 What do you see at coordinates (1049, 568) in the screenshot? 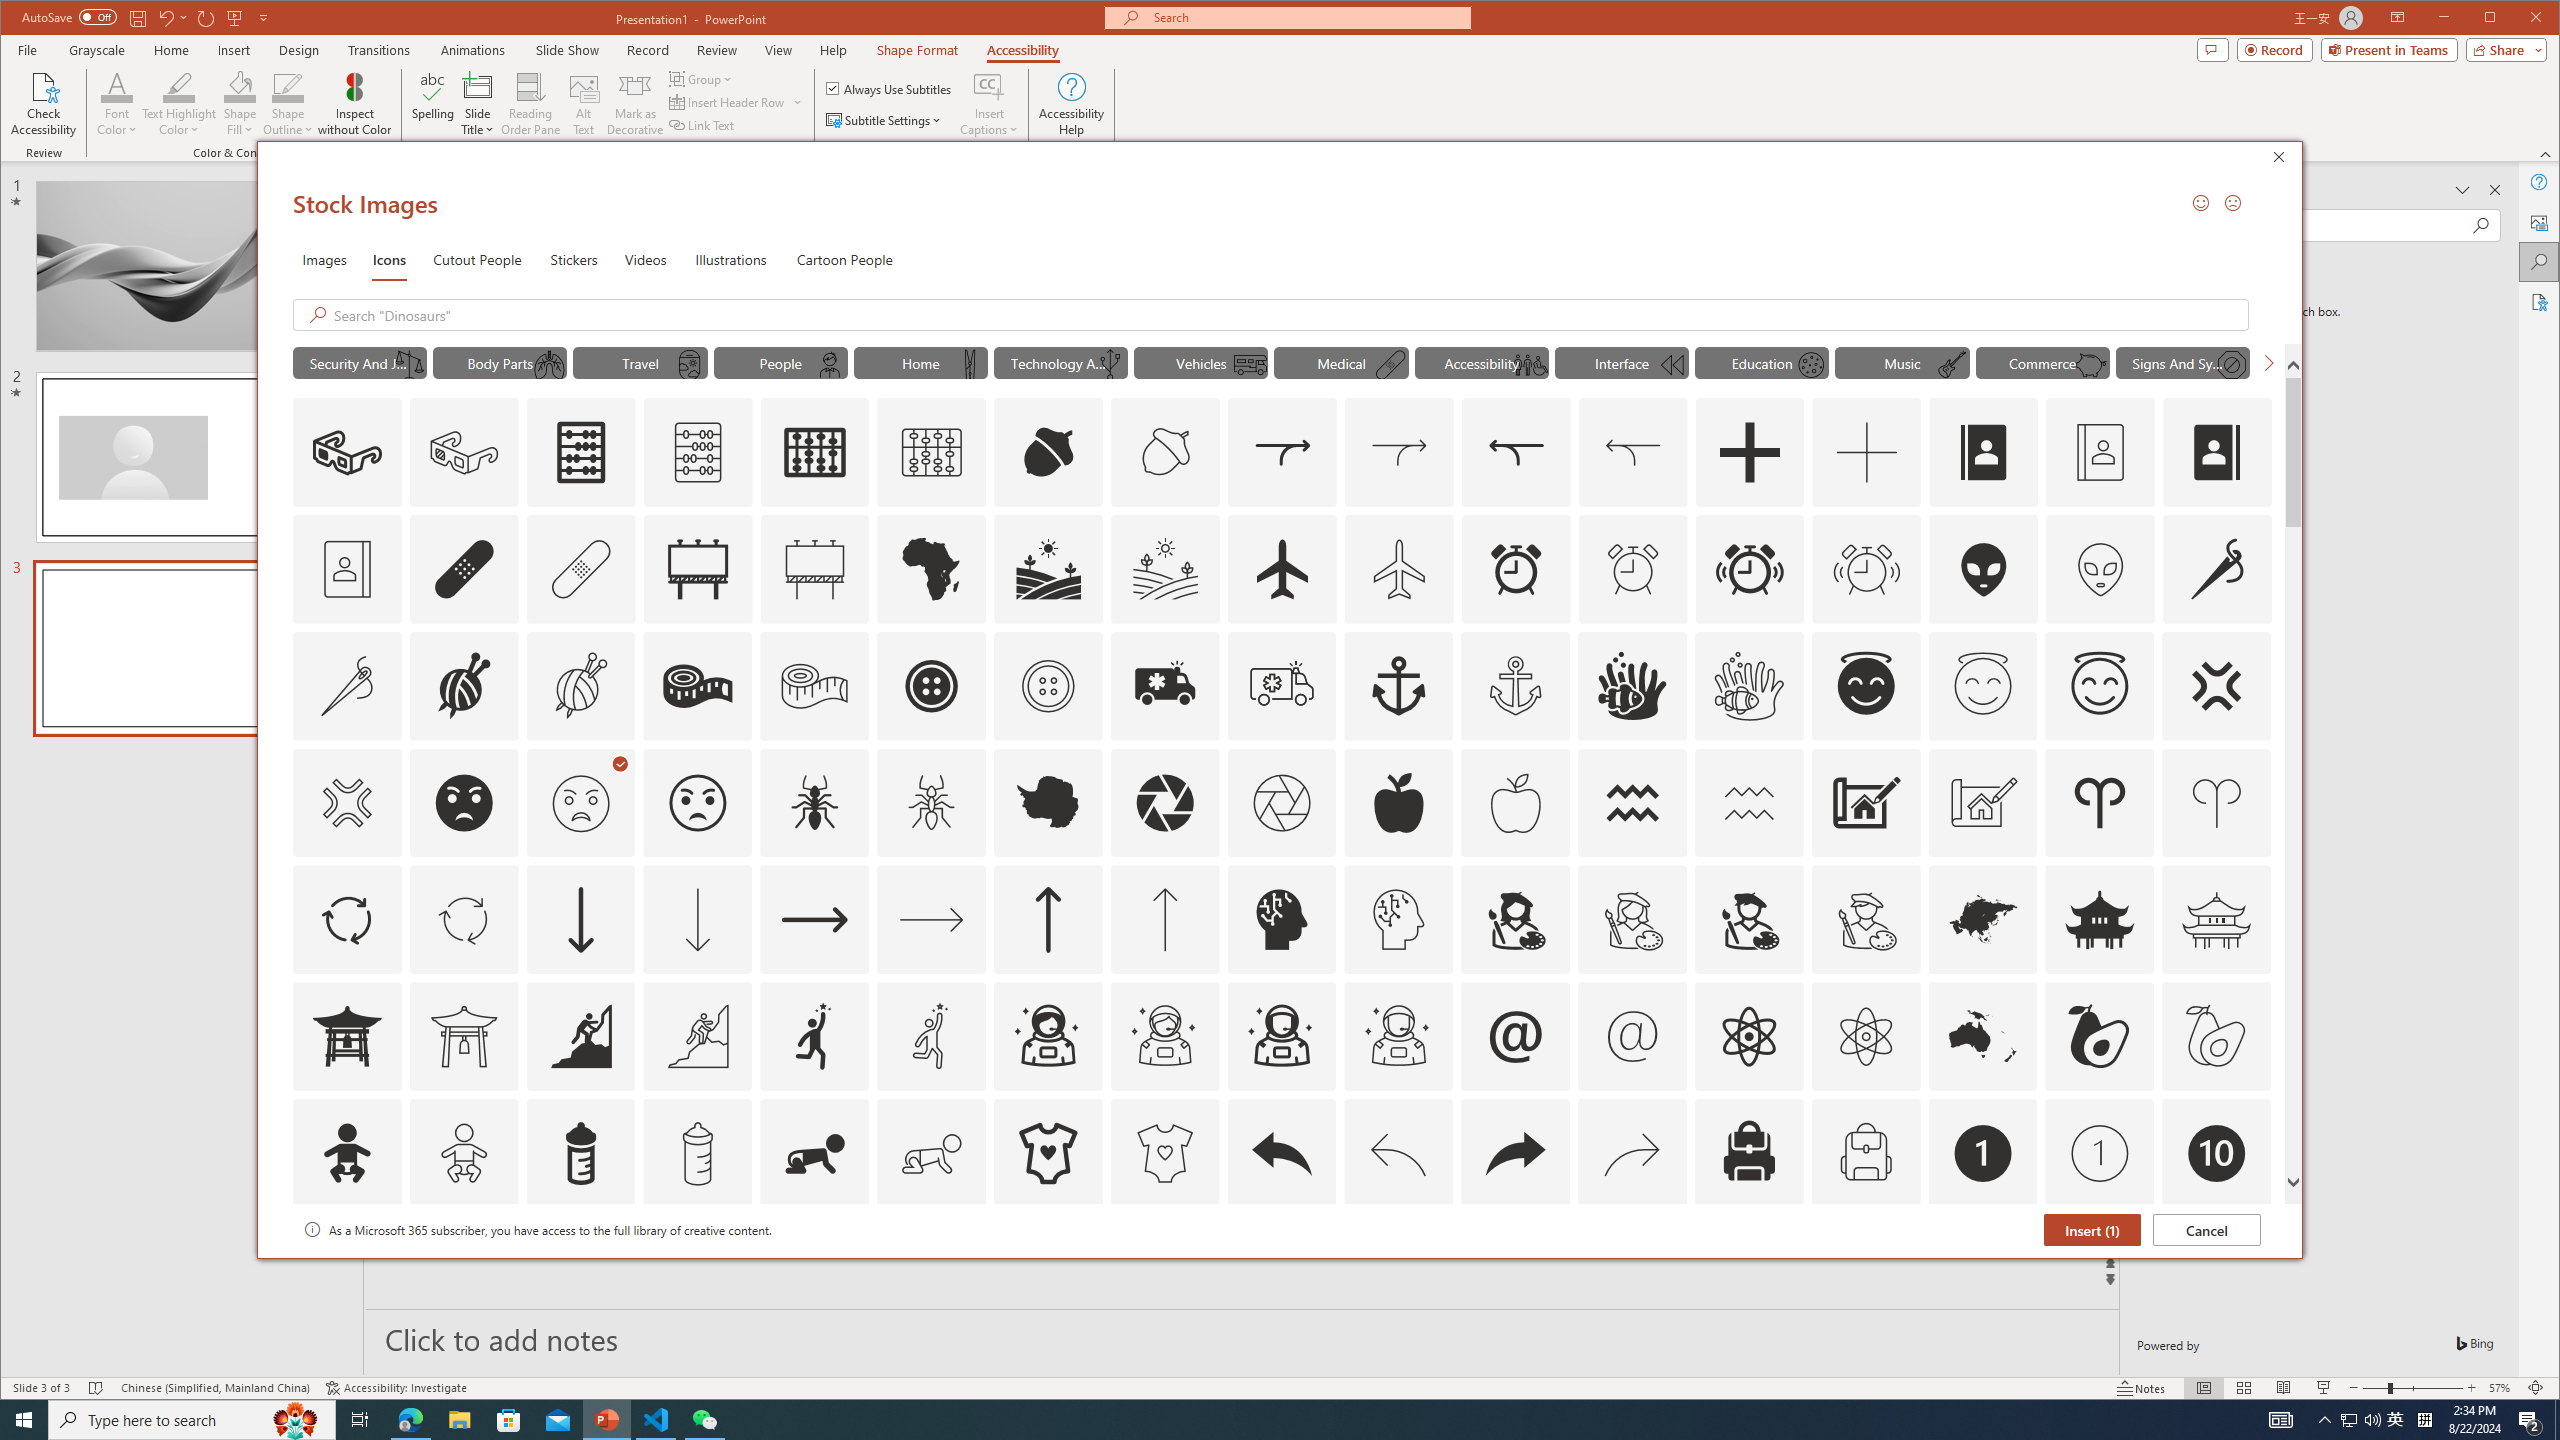
I see `AutomationID: Icons_Agriculture` at bounding box center [1049, 568].